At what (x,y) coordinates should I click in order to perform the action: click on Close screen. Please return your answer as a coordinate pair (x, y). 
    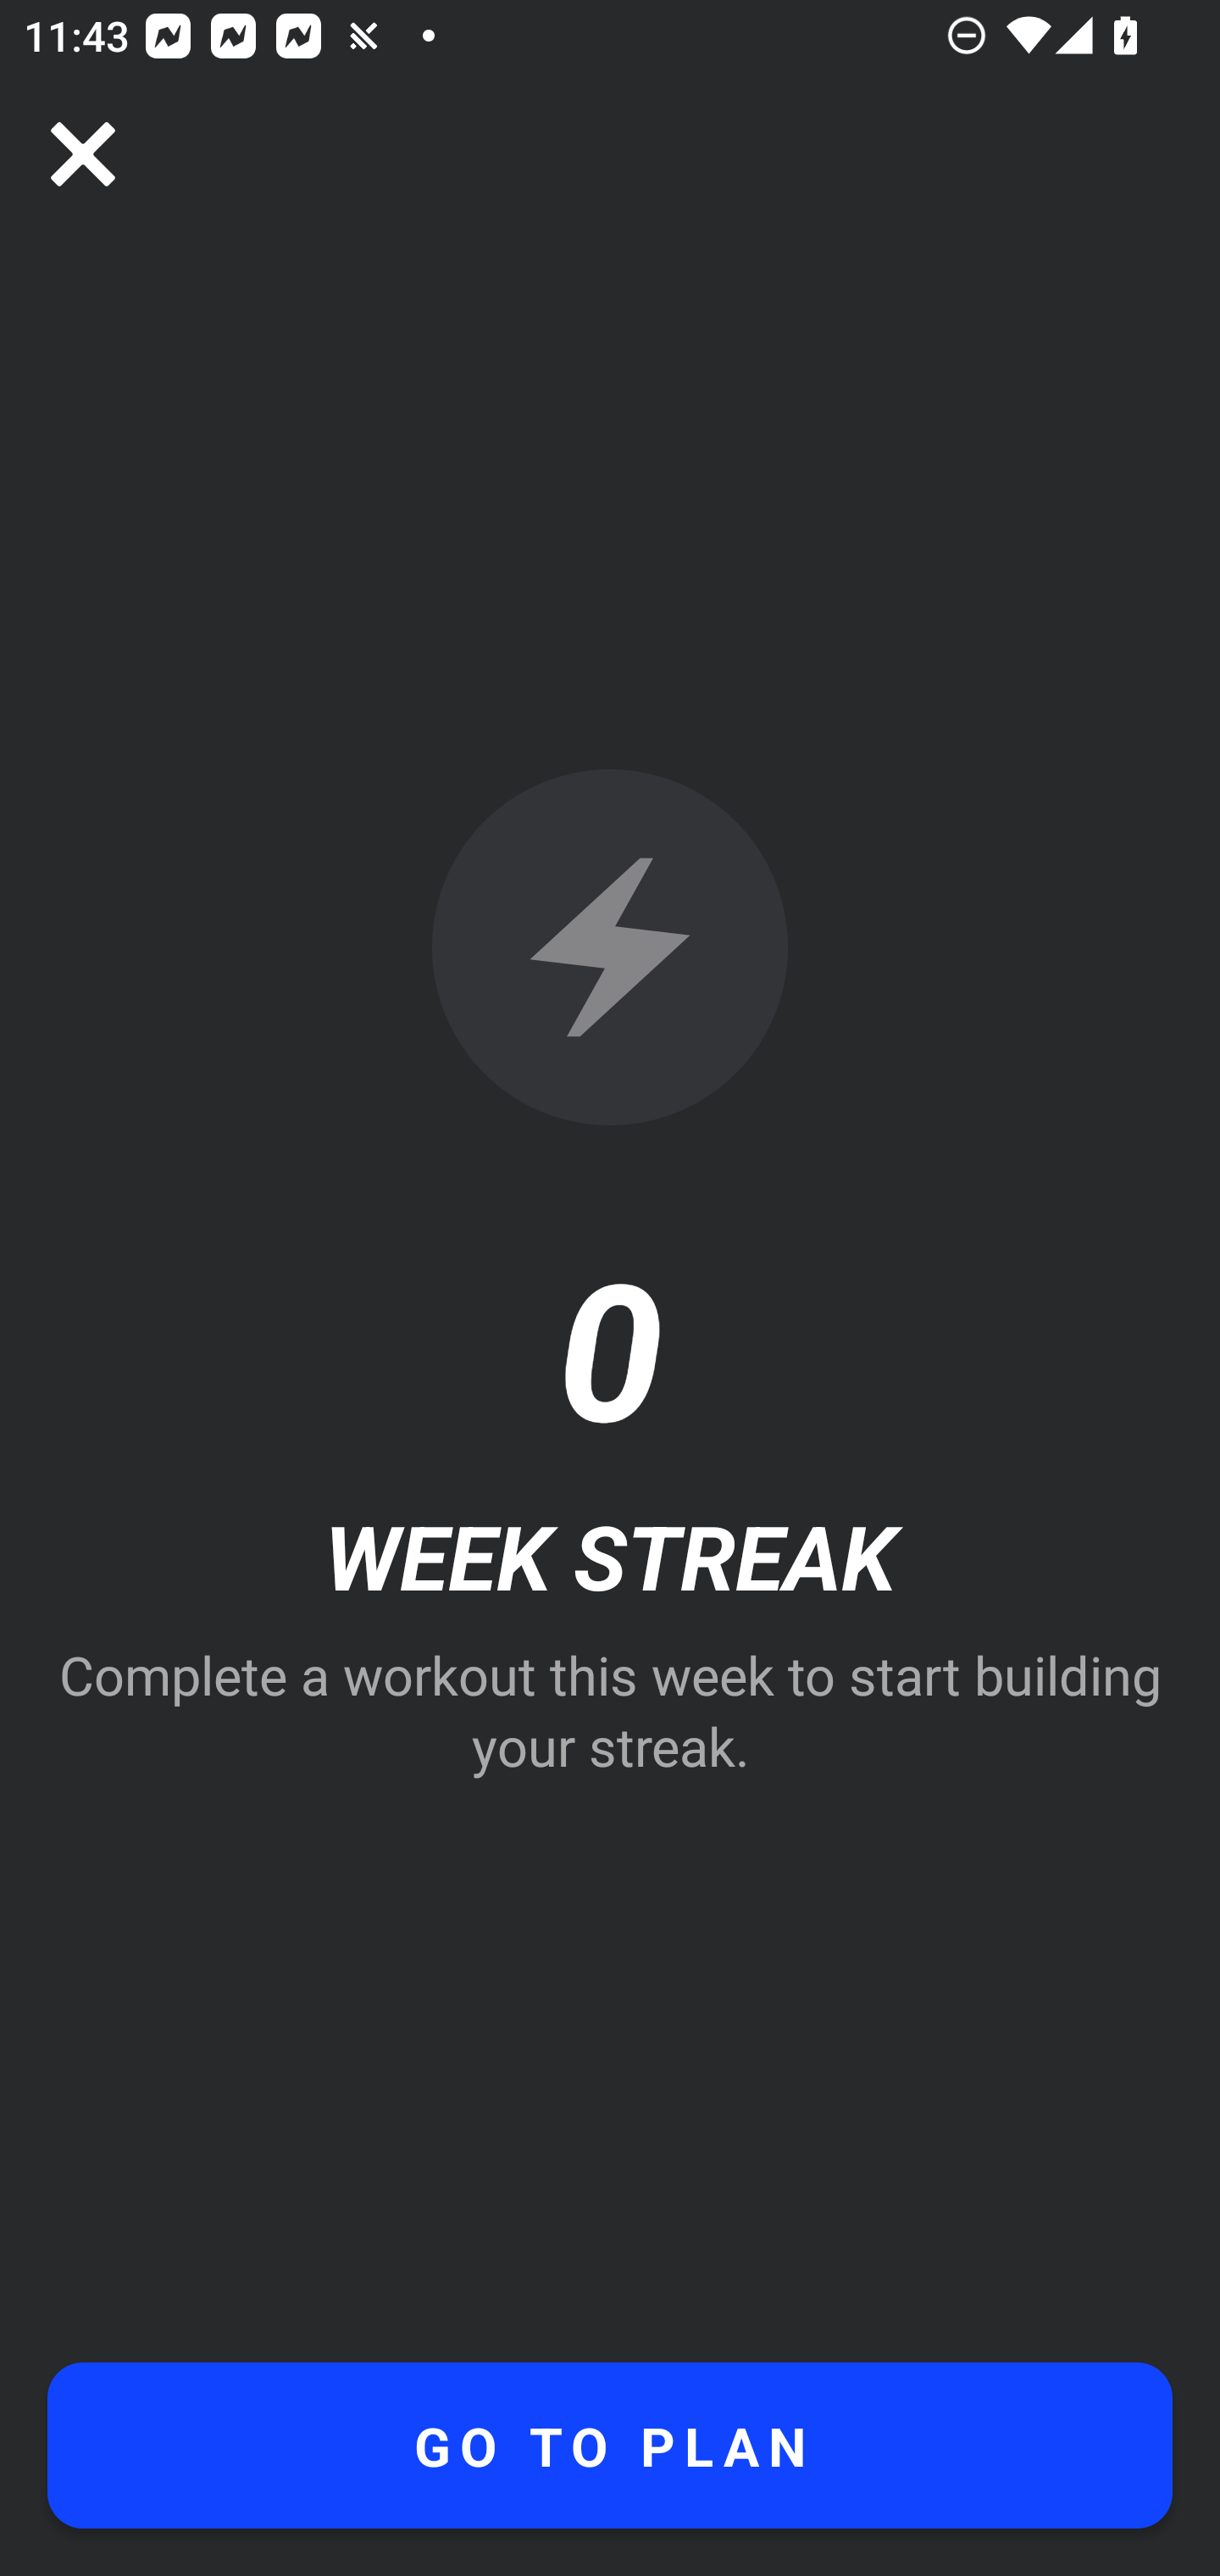
    Looking at the image, I should click on (83, 154).